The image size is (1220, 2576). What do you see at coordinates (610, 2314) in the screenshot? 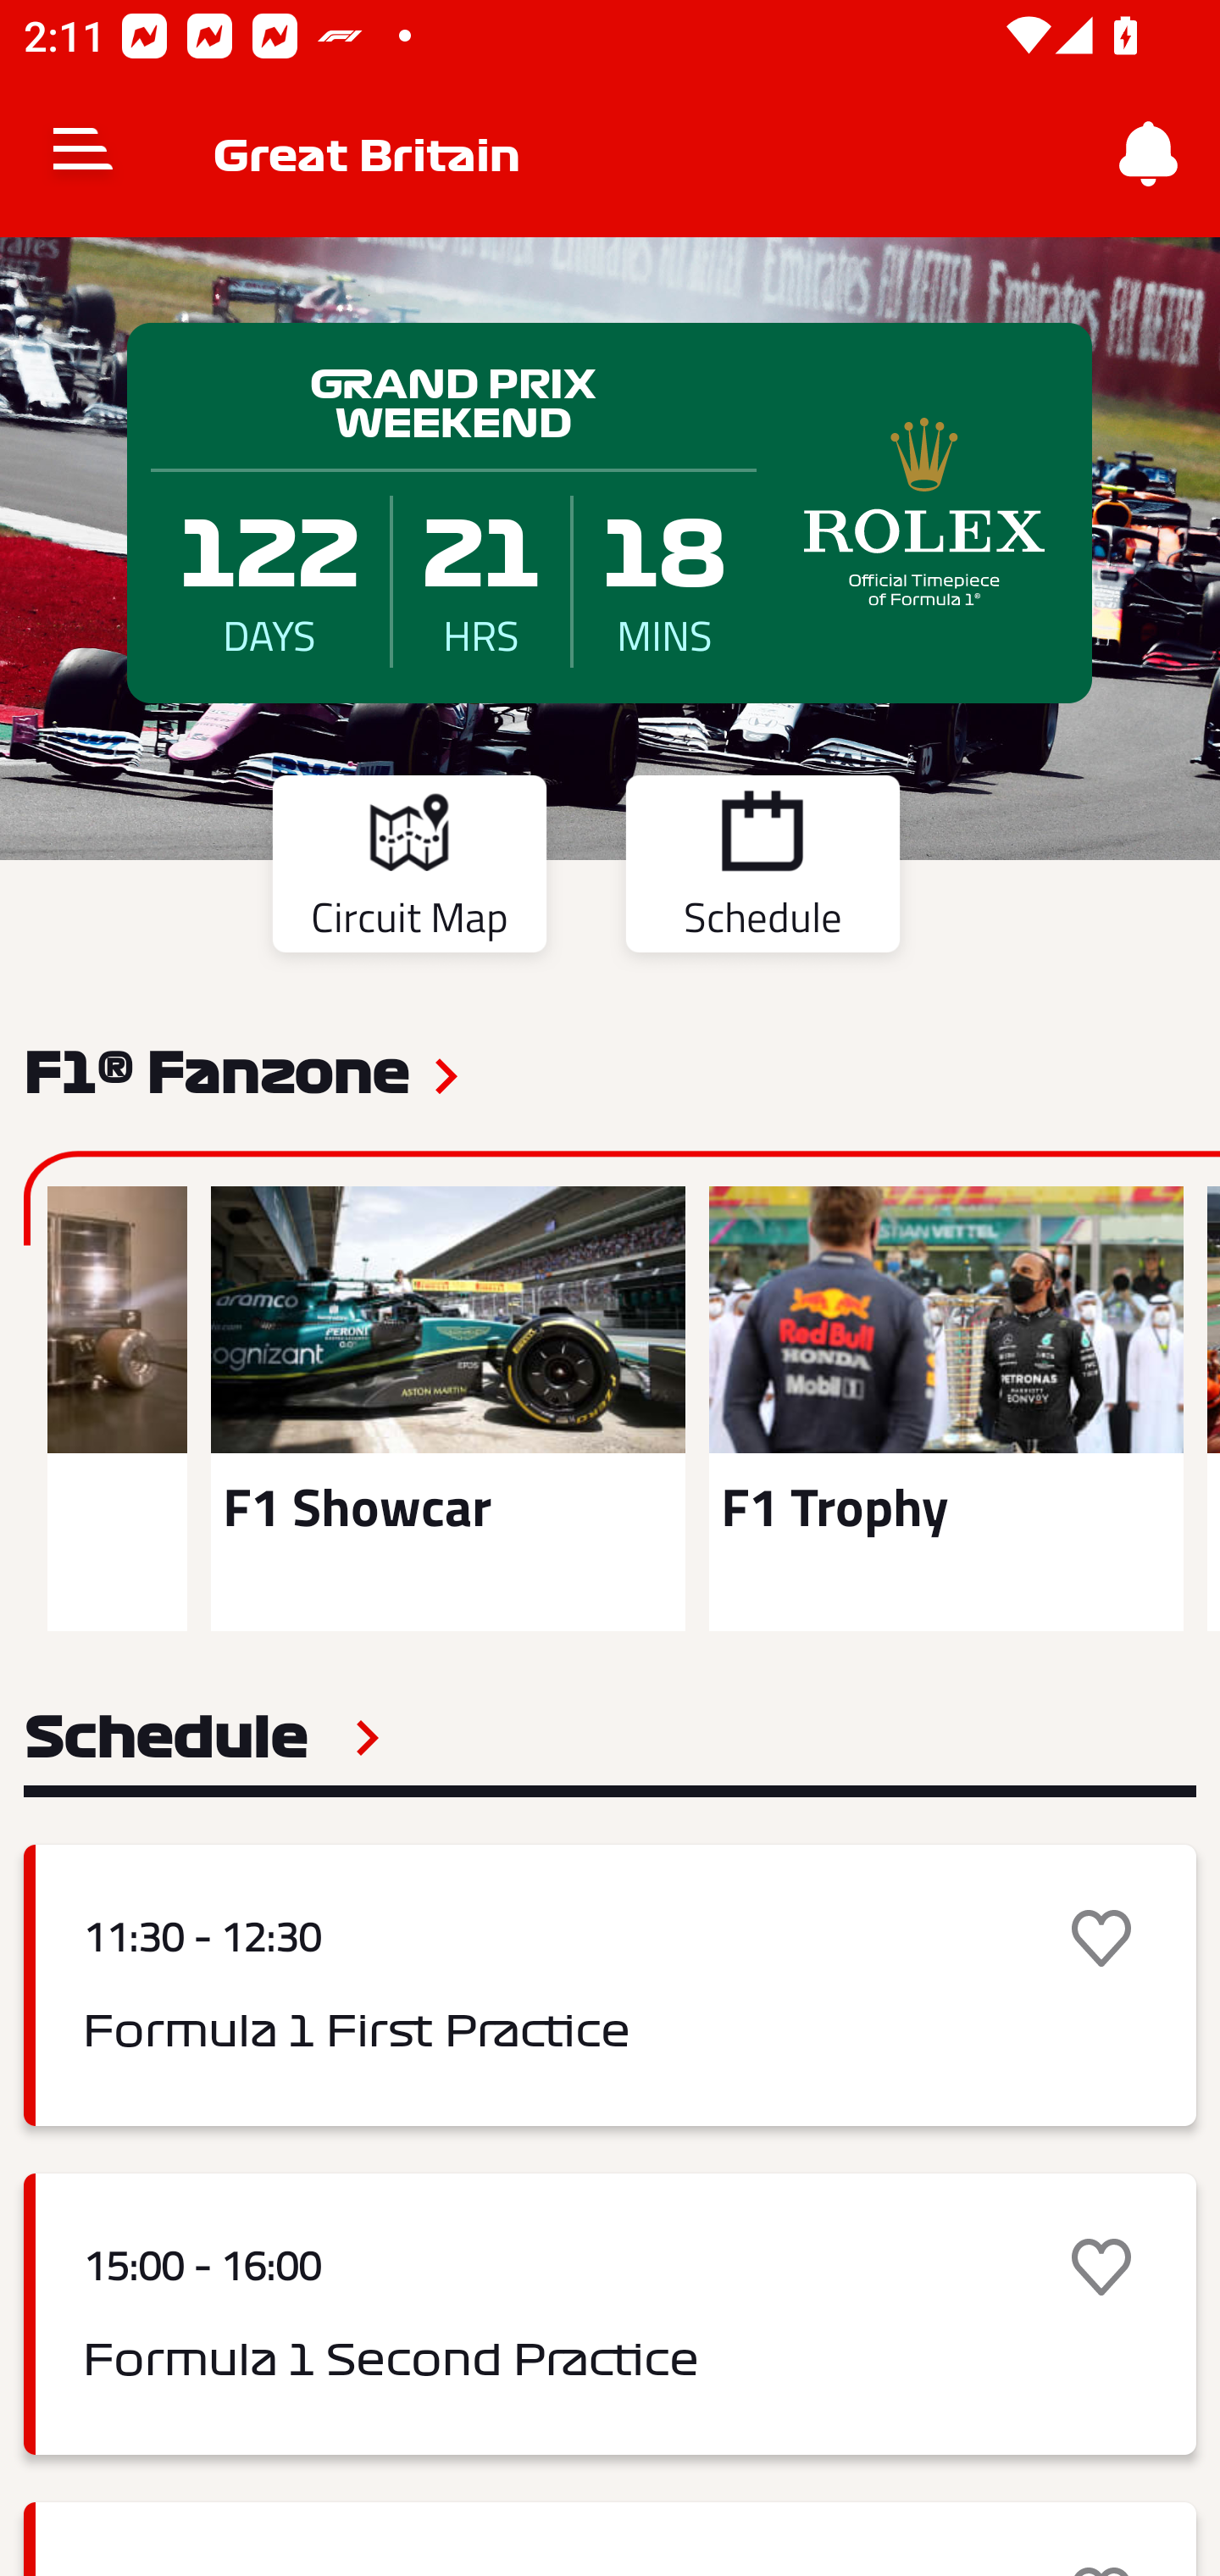
I see `15:00 - 16:00 Formula 1 Second Practice` at bounding box center [610, 2314].